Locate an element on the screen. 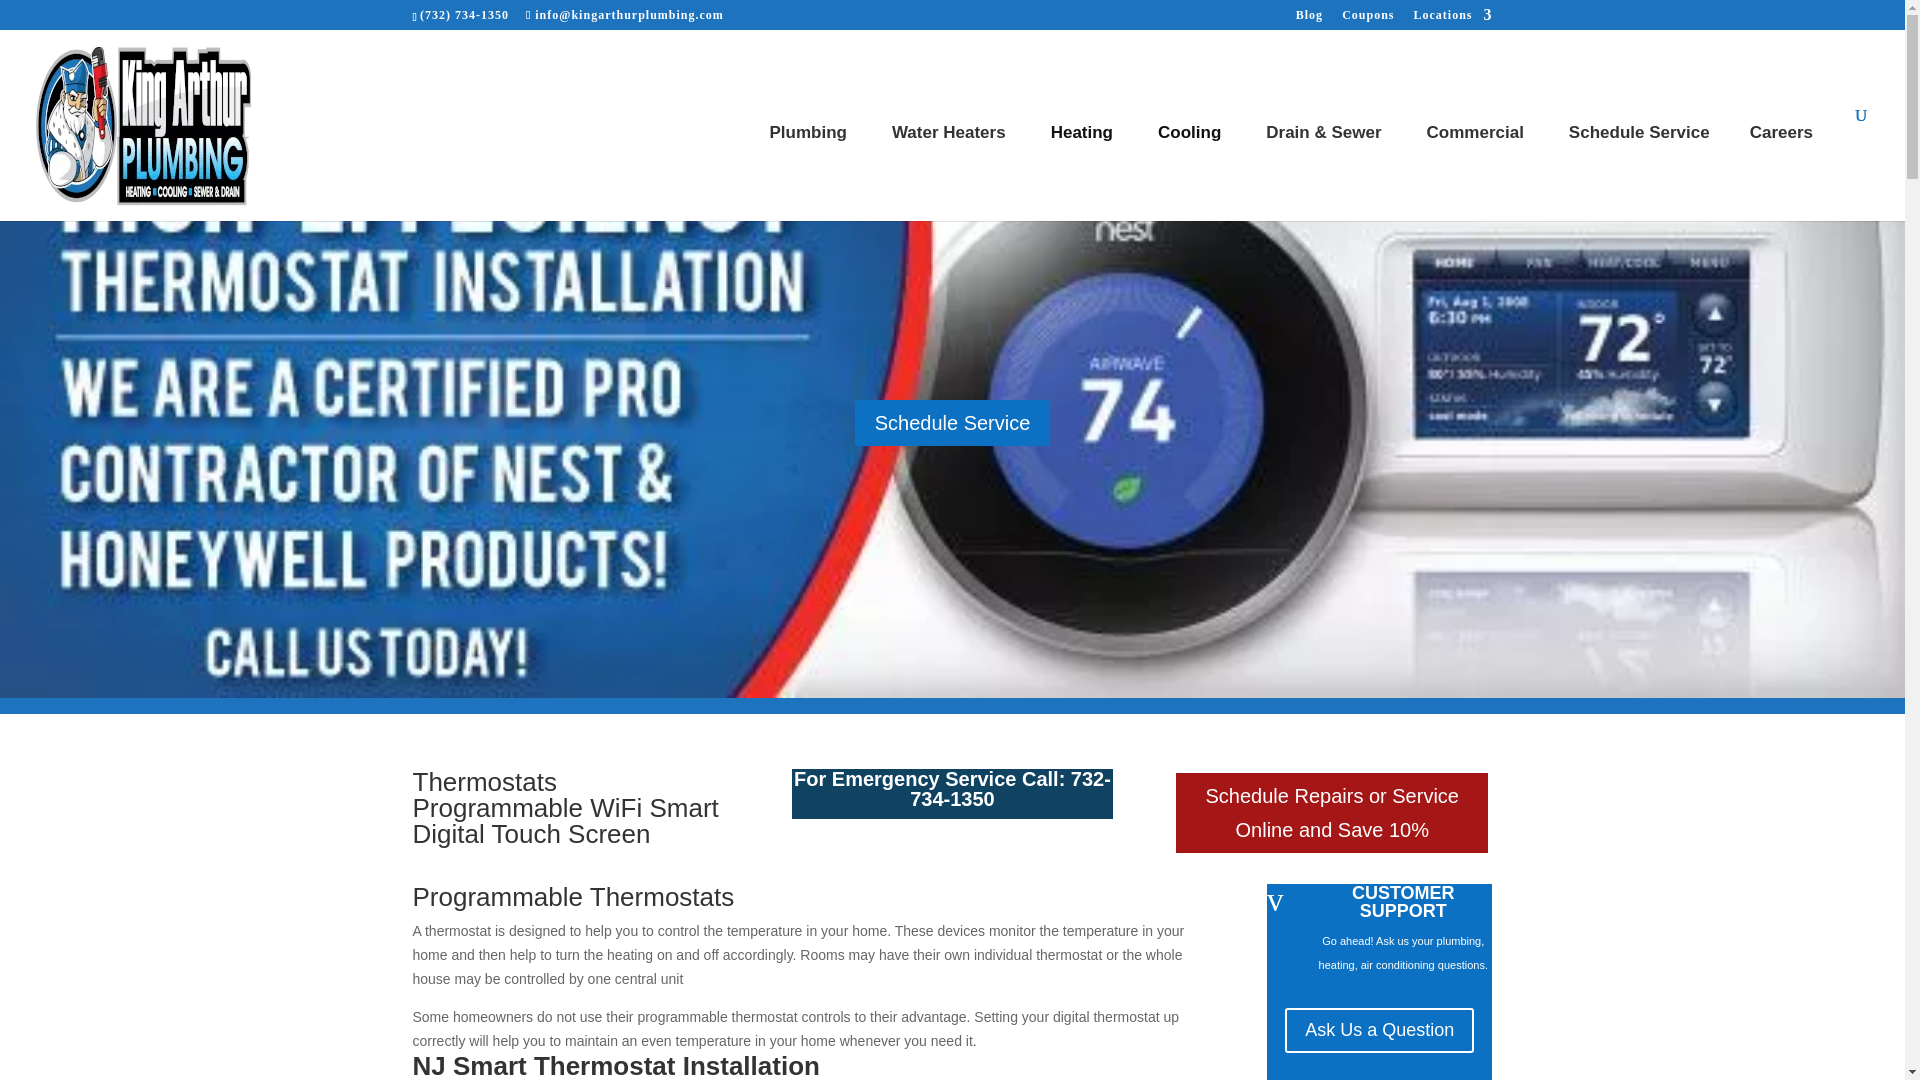 This screenshot has height=1080, width=1920. Water Heaters is located at coordinates (951, 164).